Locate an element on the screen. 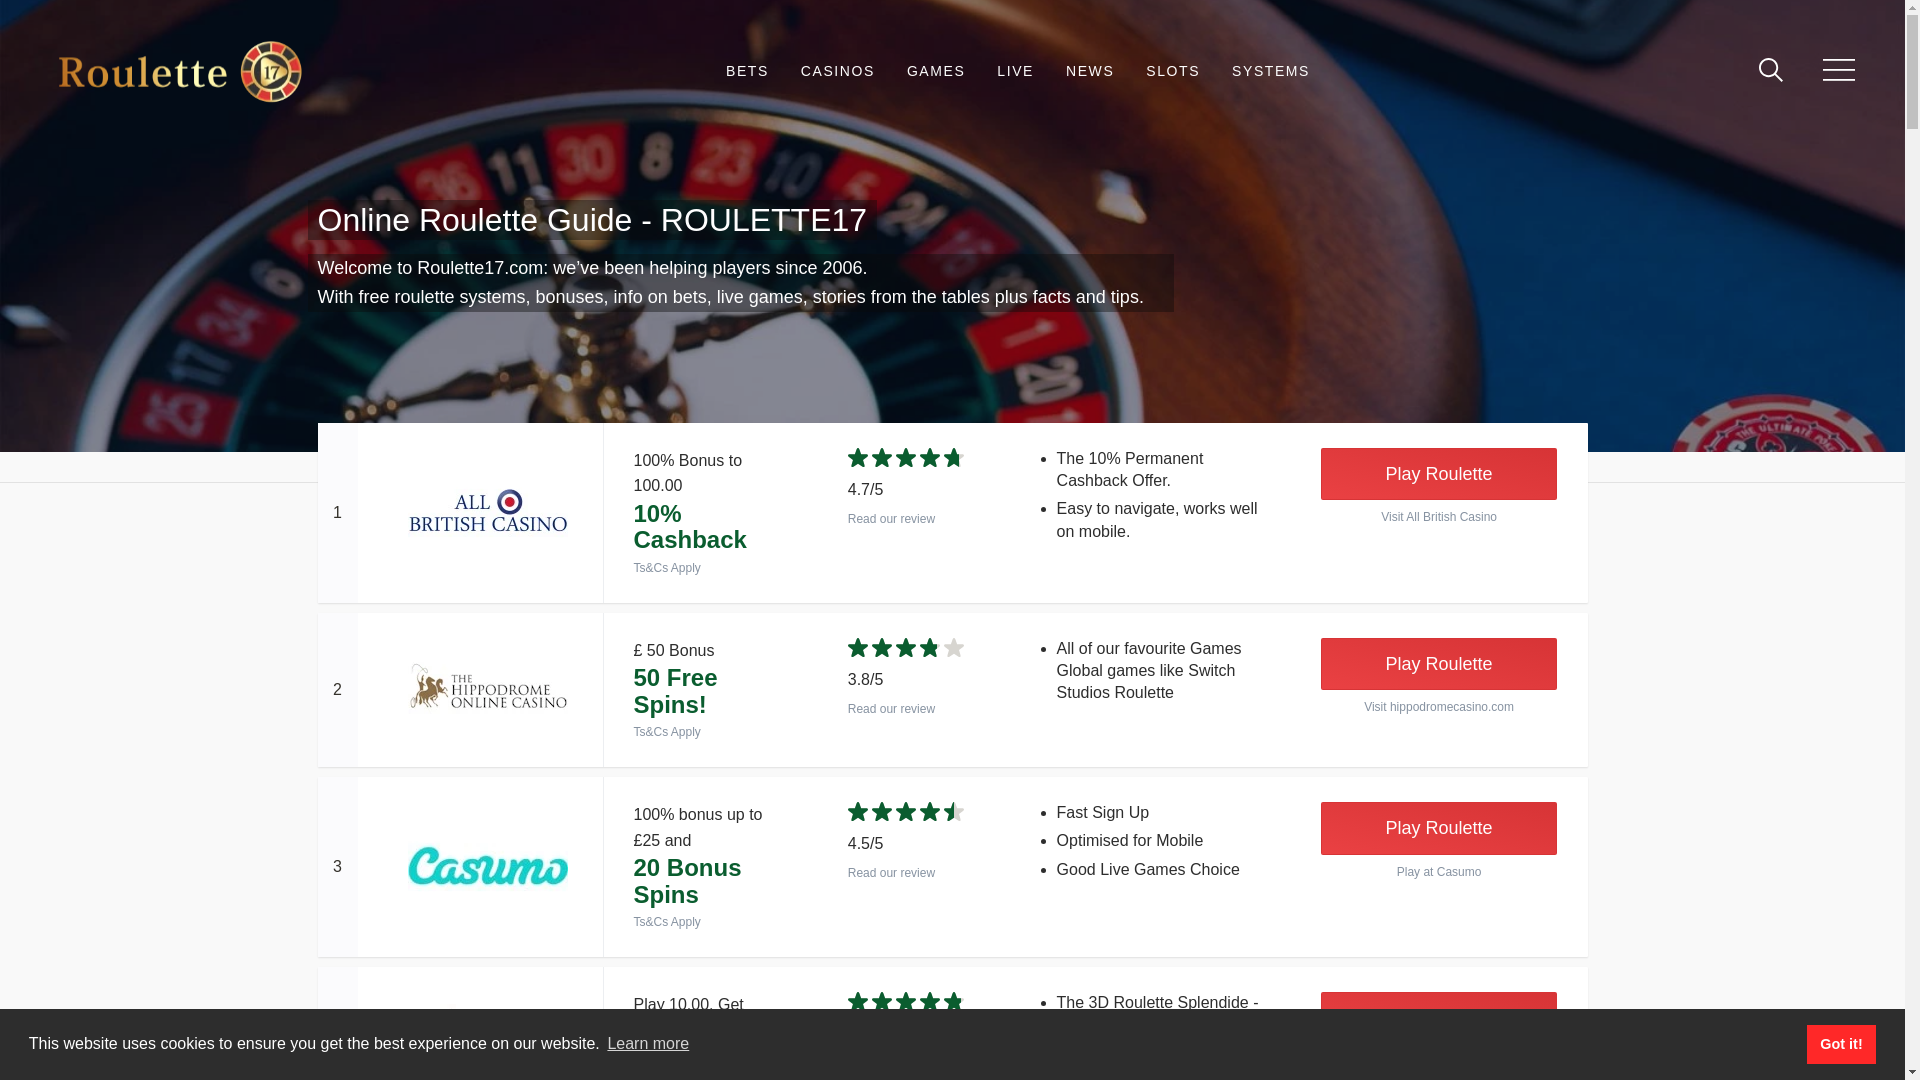 This screenshot has height=1080, width=1920. NEWS is located at coordinates (1089, 72).